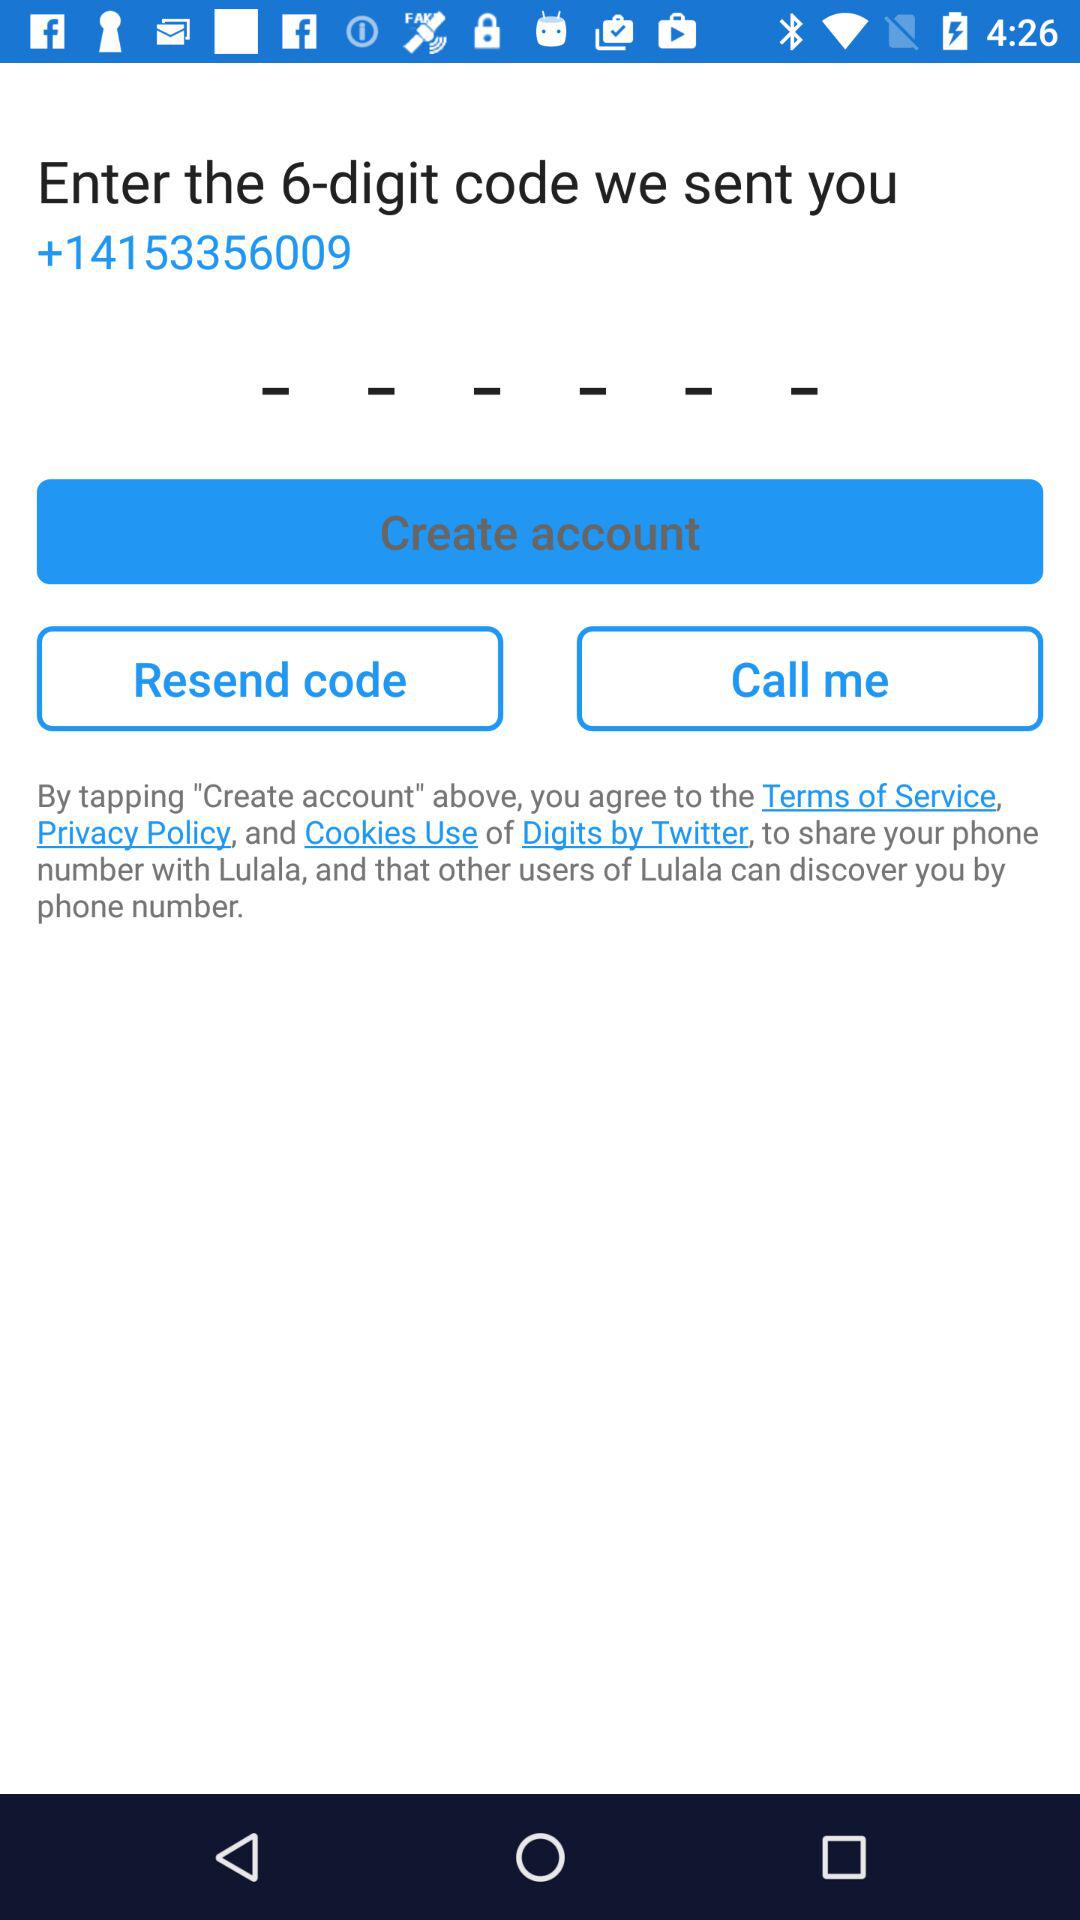 The height and width of the screenshot is (1920, 1080). Describe the element at coordinates (540, 250) in the screenshot. I see `choose the icon above - - - - - -` at that location.